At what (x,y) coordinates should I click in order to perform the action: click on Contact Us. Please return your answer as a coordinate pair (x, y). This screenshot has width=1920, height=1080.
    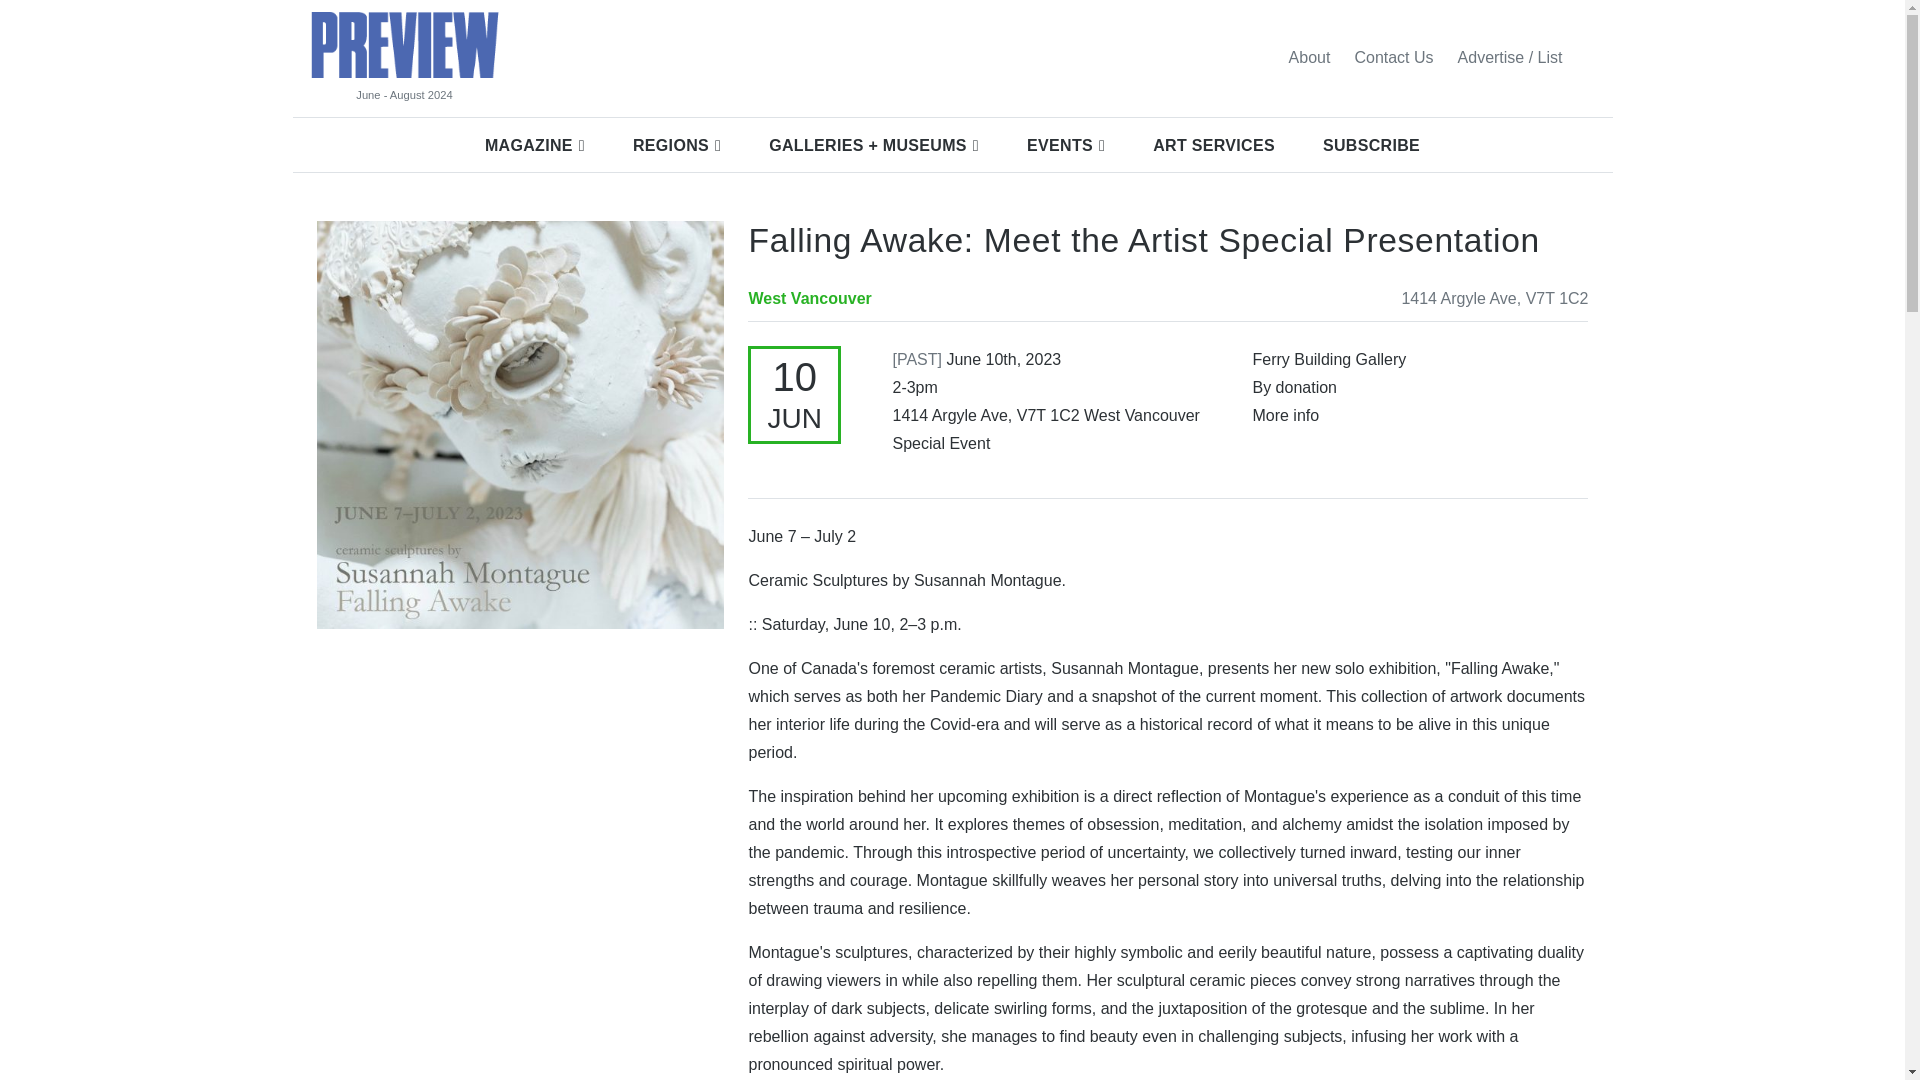
    Looking at the image, I should click on (1394, 57).